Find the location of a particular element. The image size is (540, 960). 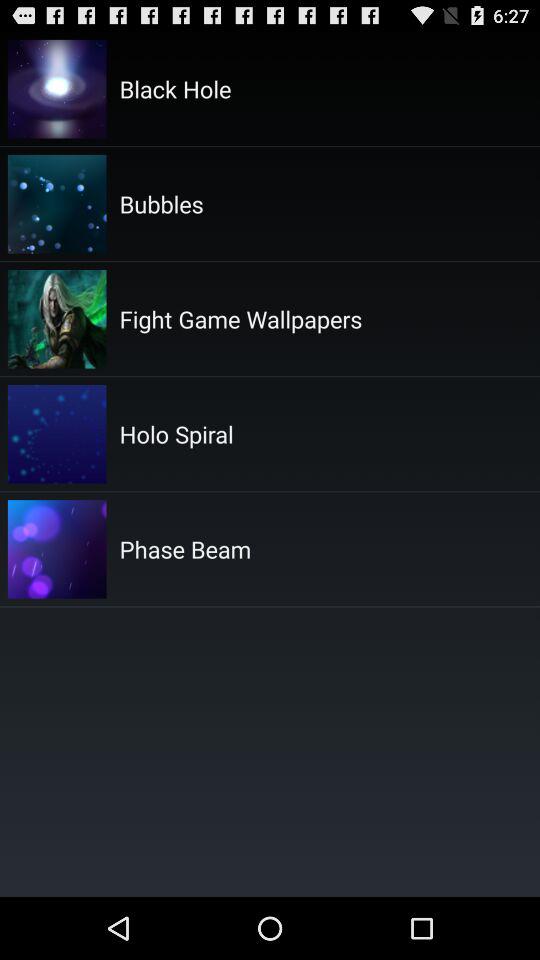

launch icon above the holo spiral item is located at coordinates (240, 318).